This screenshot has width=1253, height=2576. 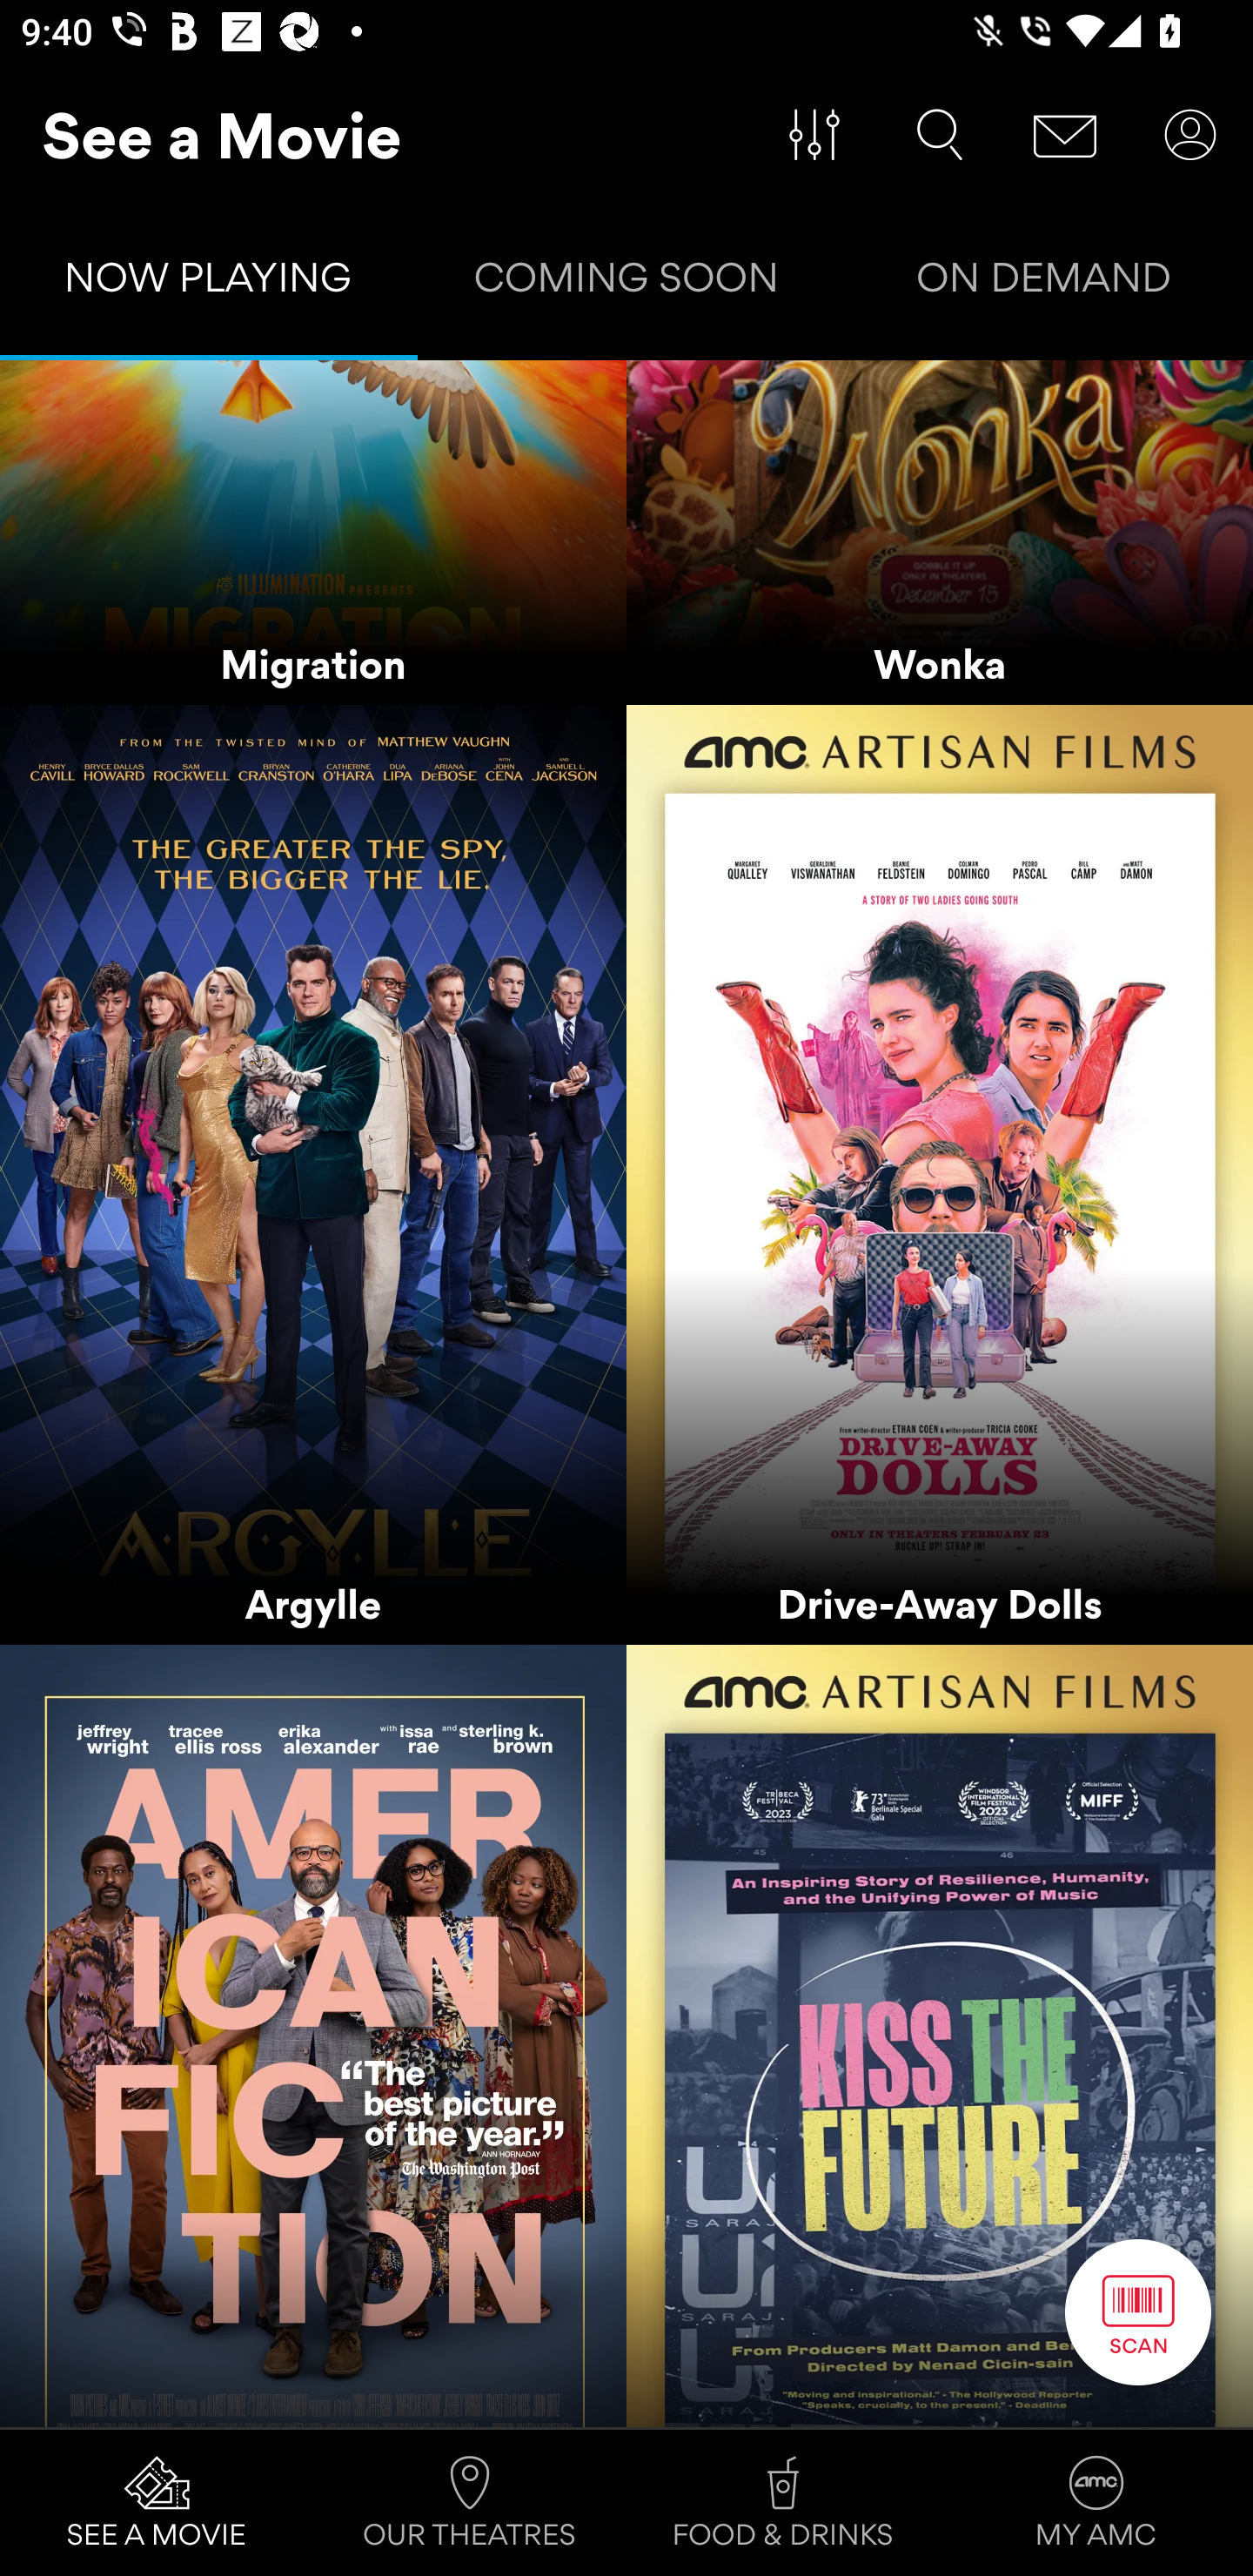 I want to click on Migration, so click(x=313, y=533).